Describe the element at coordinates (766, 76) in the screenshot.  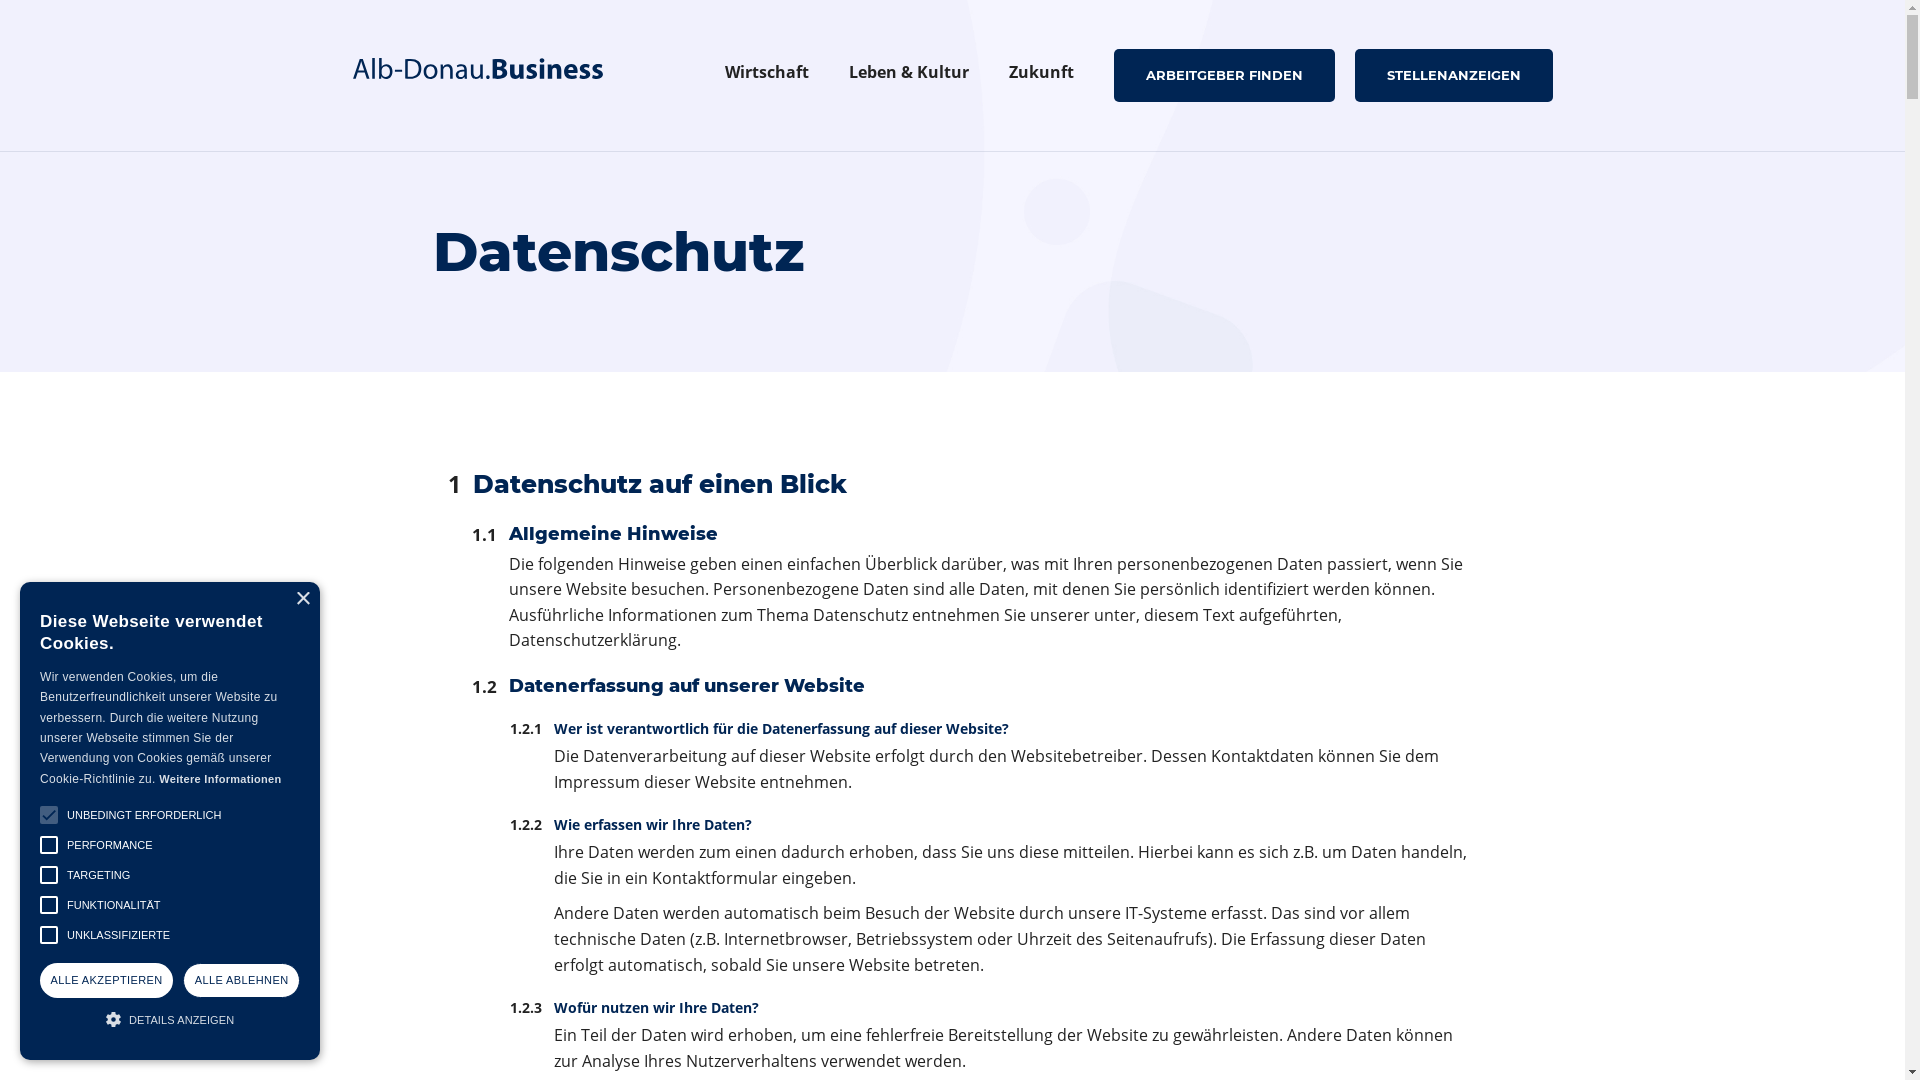
I see `Wirtschaft` at that location.